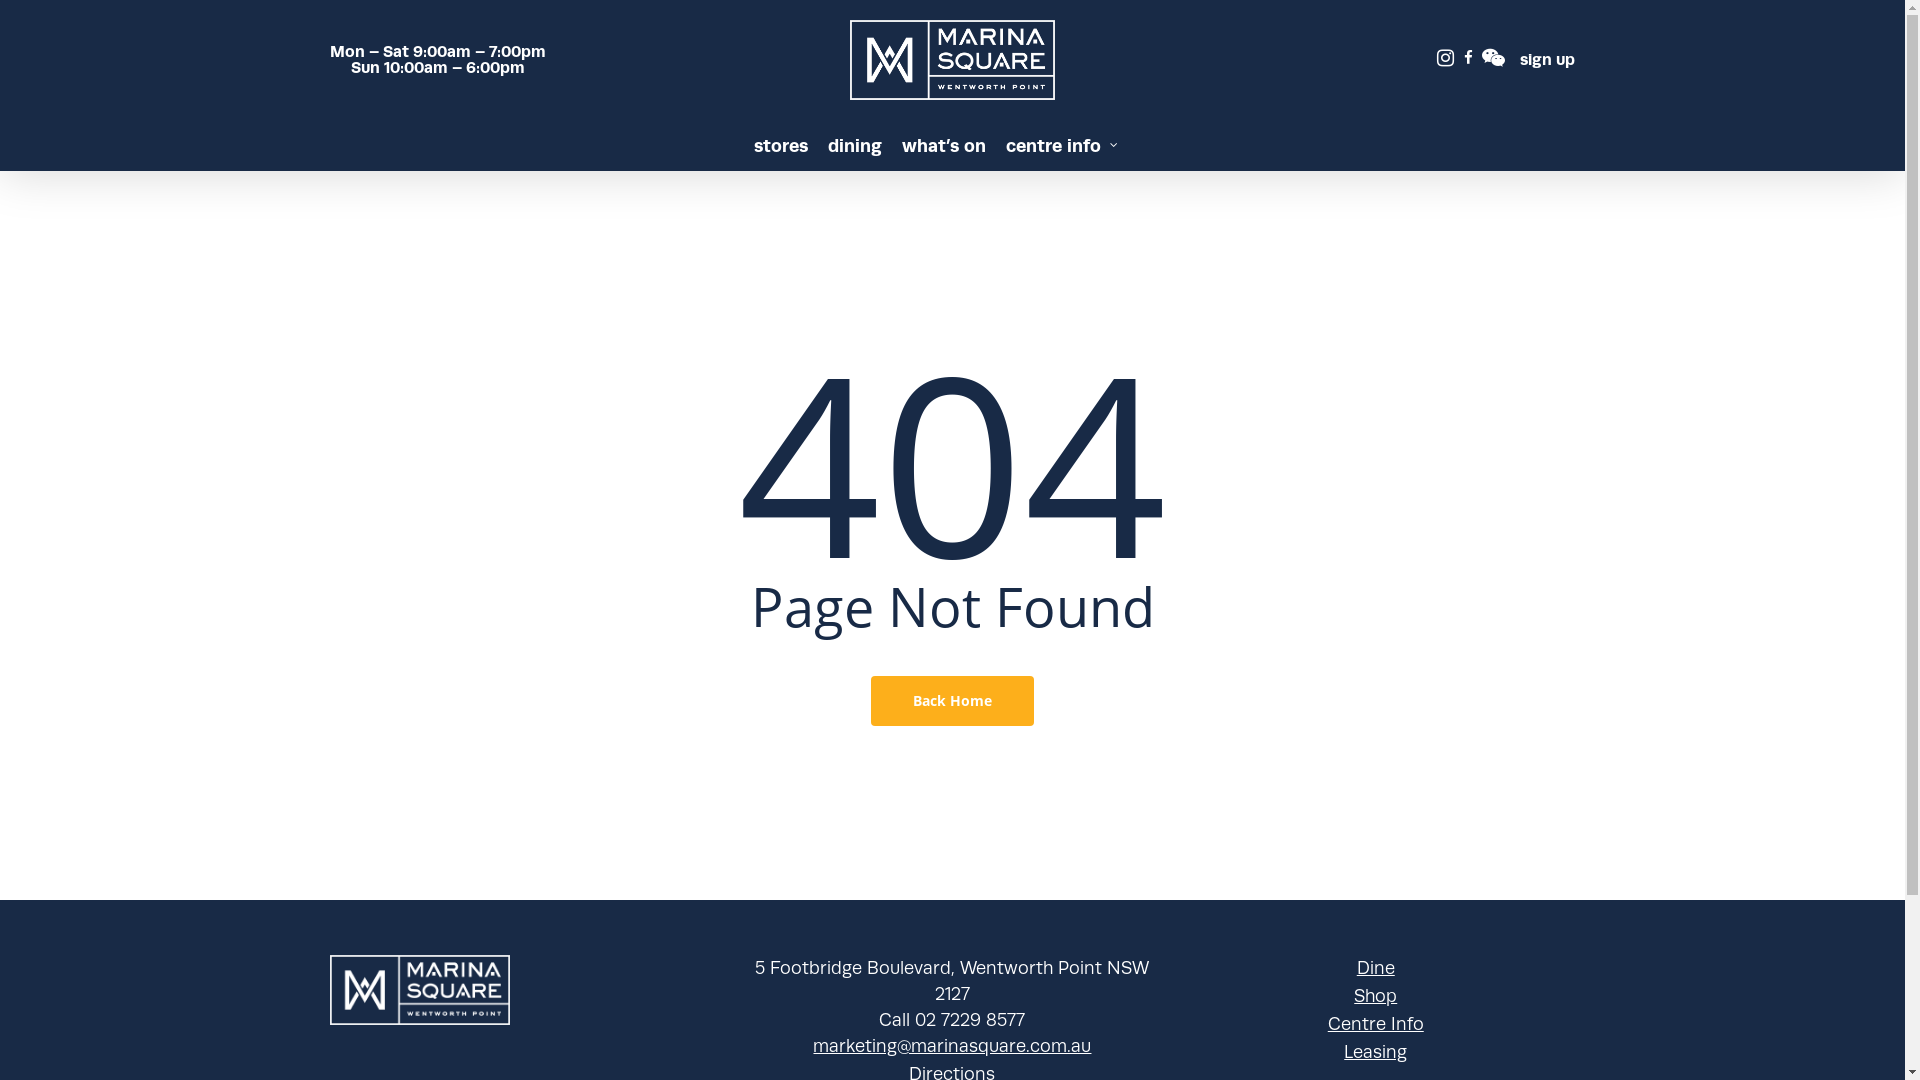 This screenshot has height=1080, width=1920. I want to click on Back Home, so click(952, 701).